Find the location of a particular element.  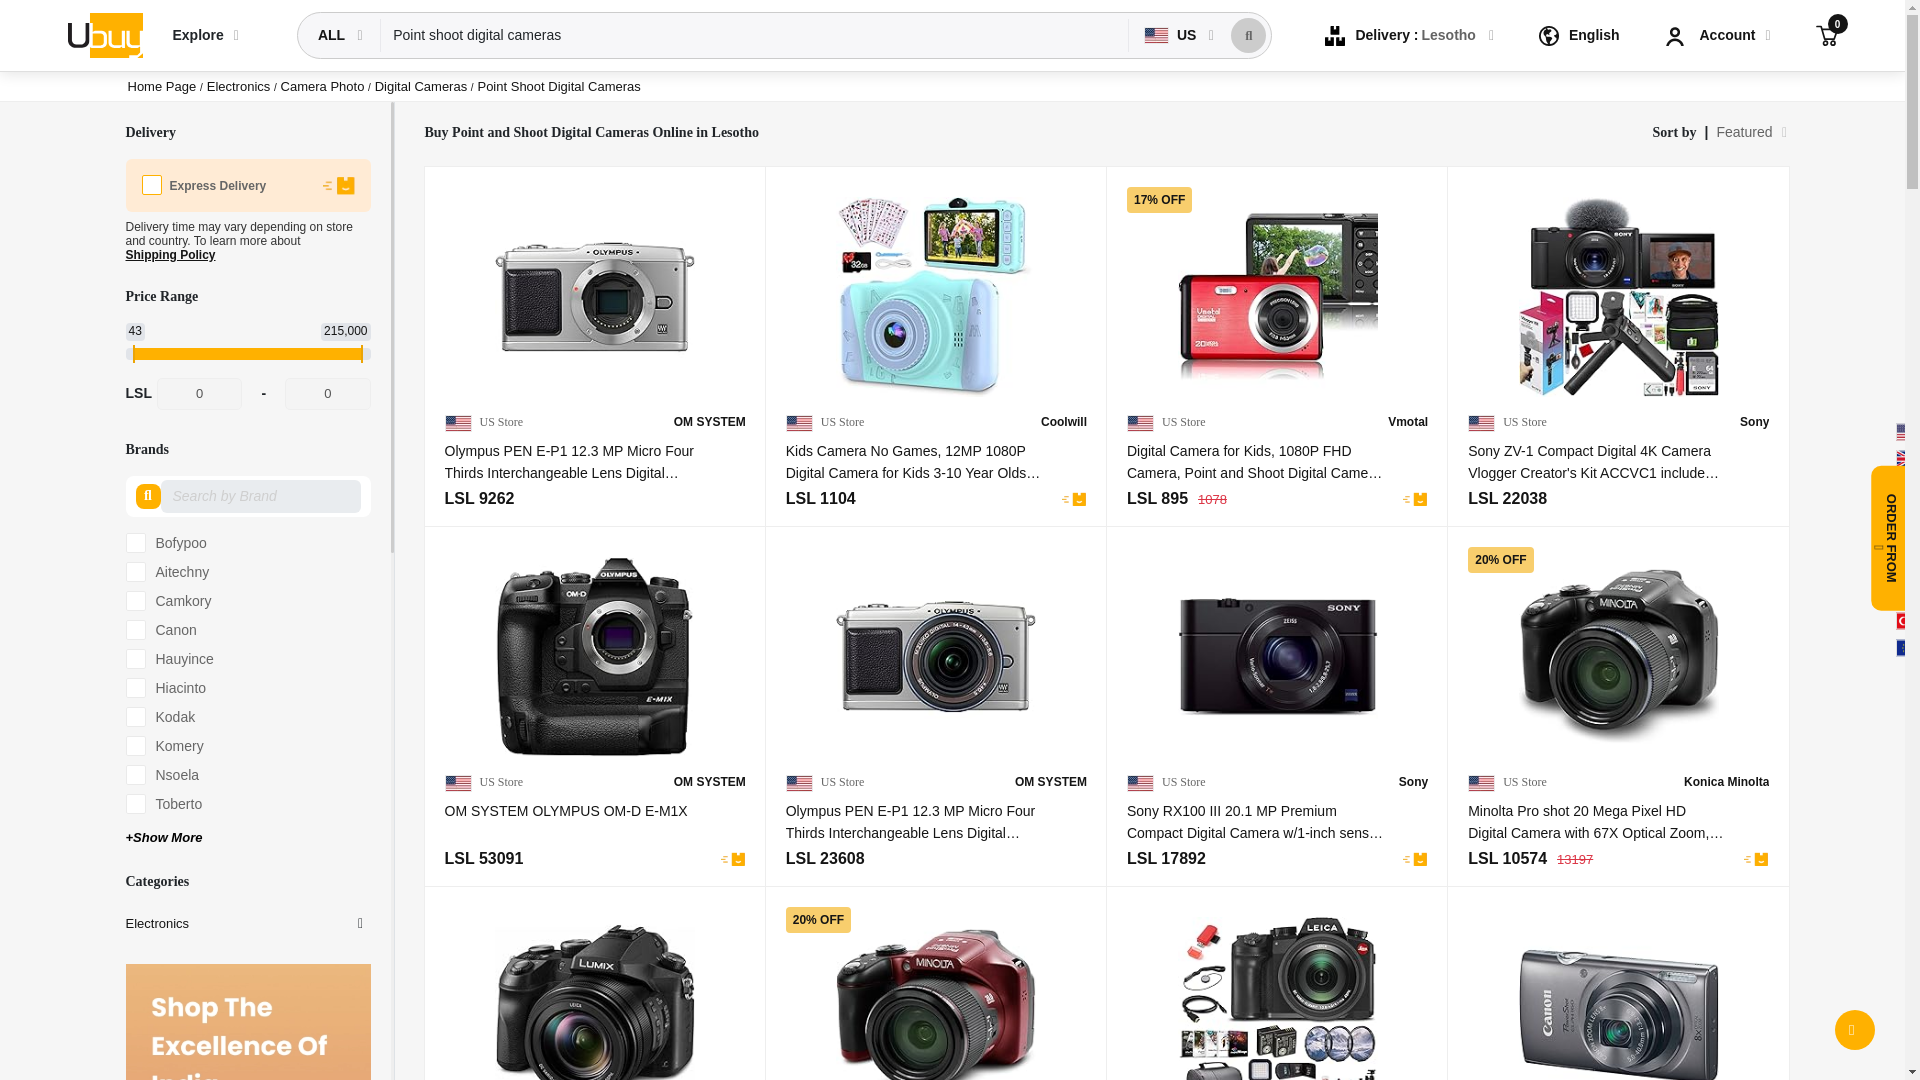

0 is located at coordinates (199, 394).